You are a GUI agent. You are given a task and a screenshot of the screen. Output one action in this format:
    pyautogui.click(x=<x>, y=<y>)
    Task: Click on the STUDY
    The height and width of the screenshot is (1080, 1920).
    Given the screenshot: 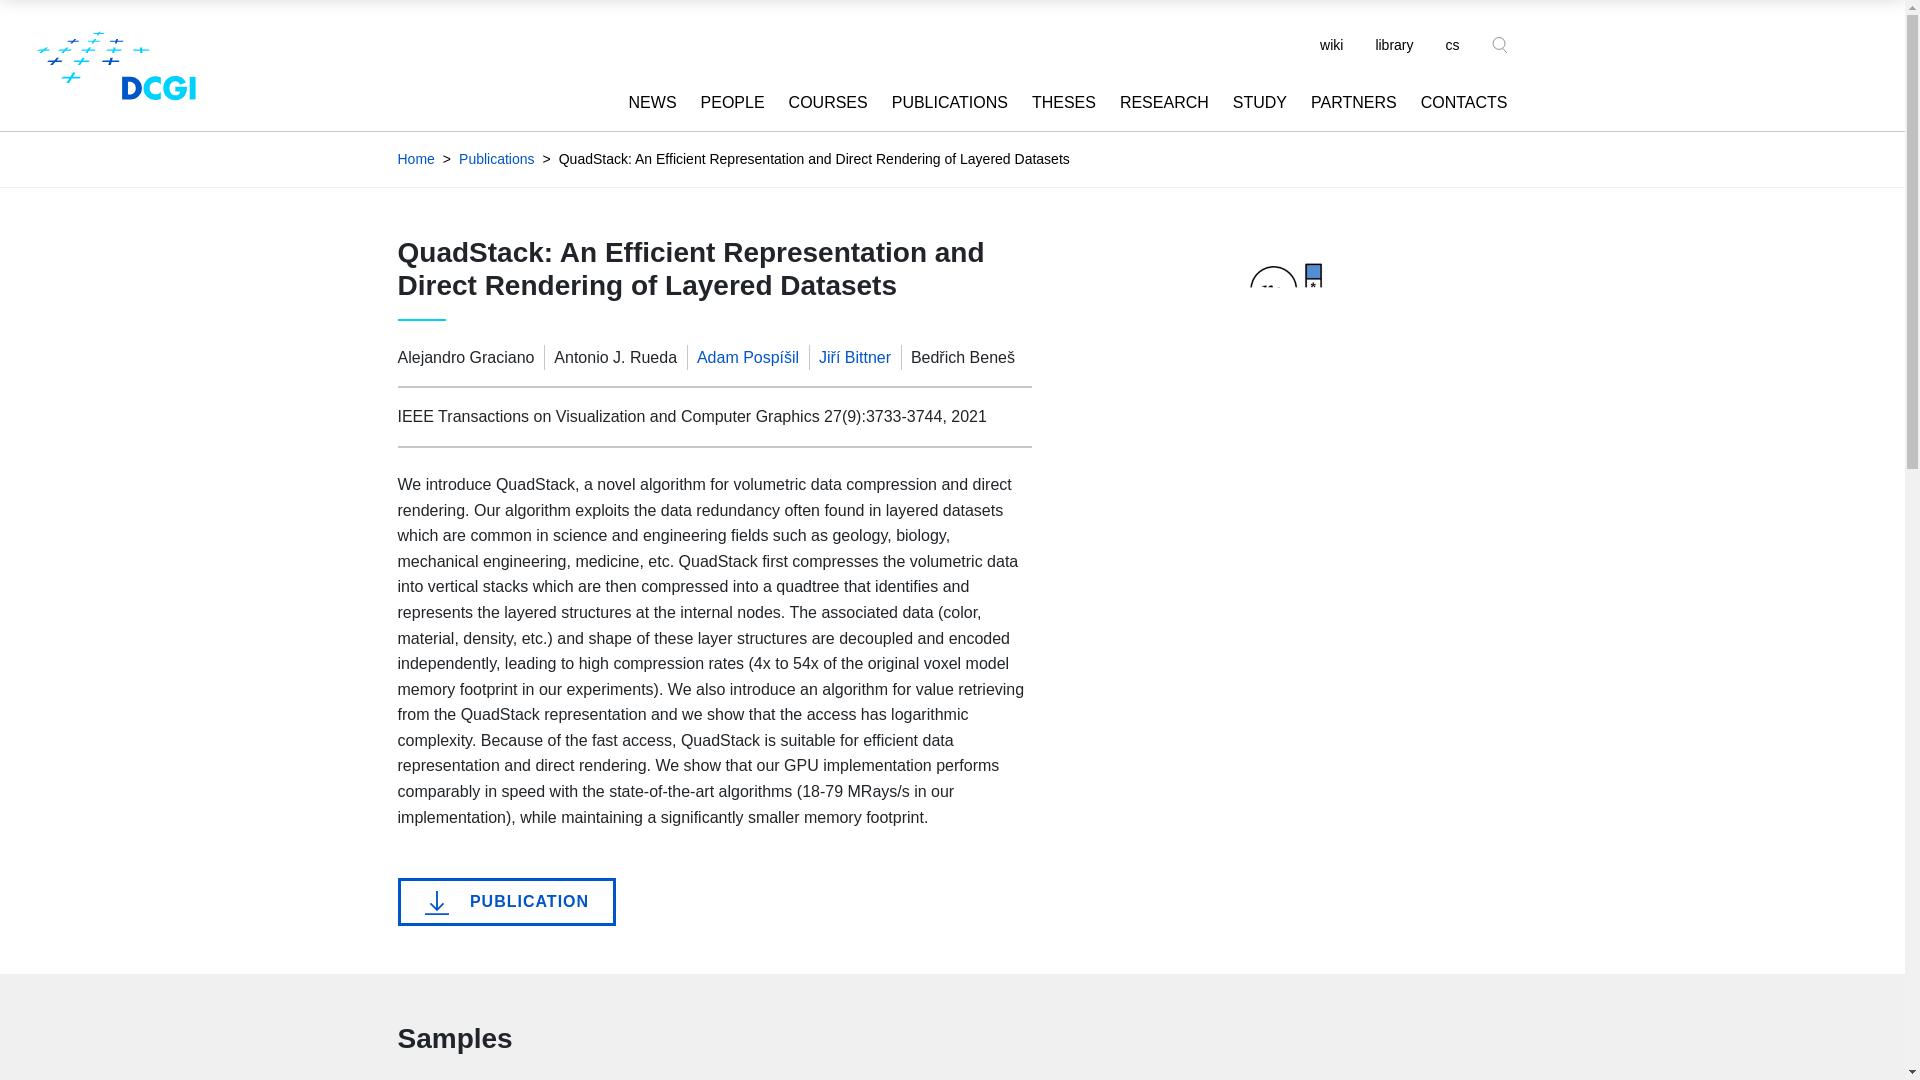 What is the action you would take?
    pyautogui.click(x=1248, y=102)
    